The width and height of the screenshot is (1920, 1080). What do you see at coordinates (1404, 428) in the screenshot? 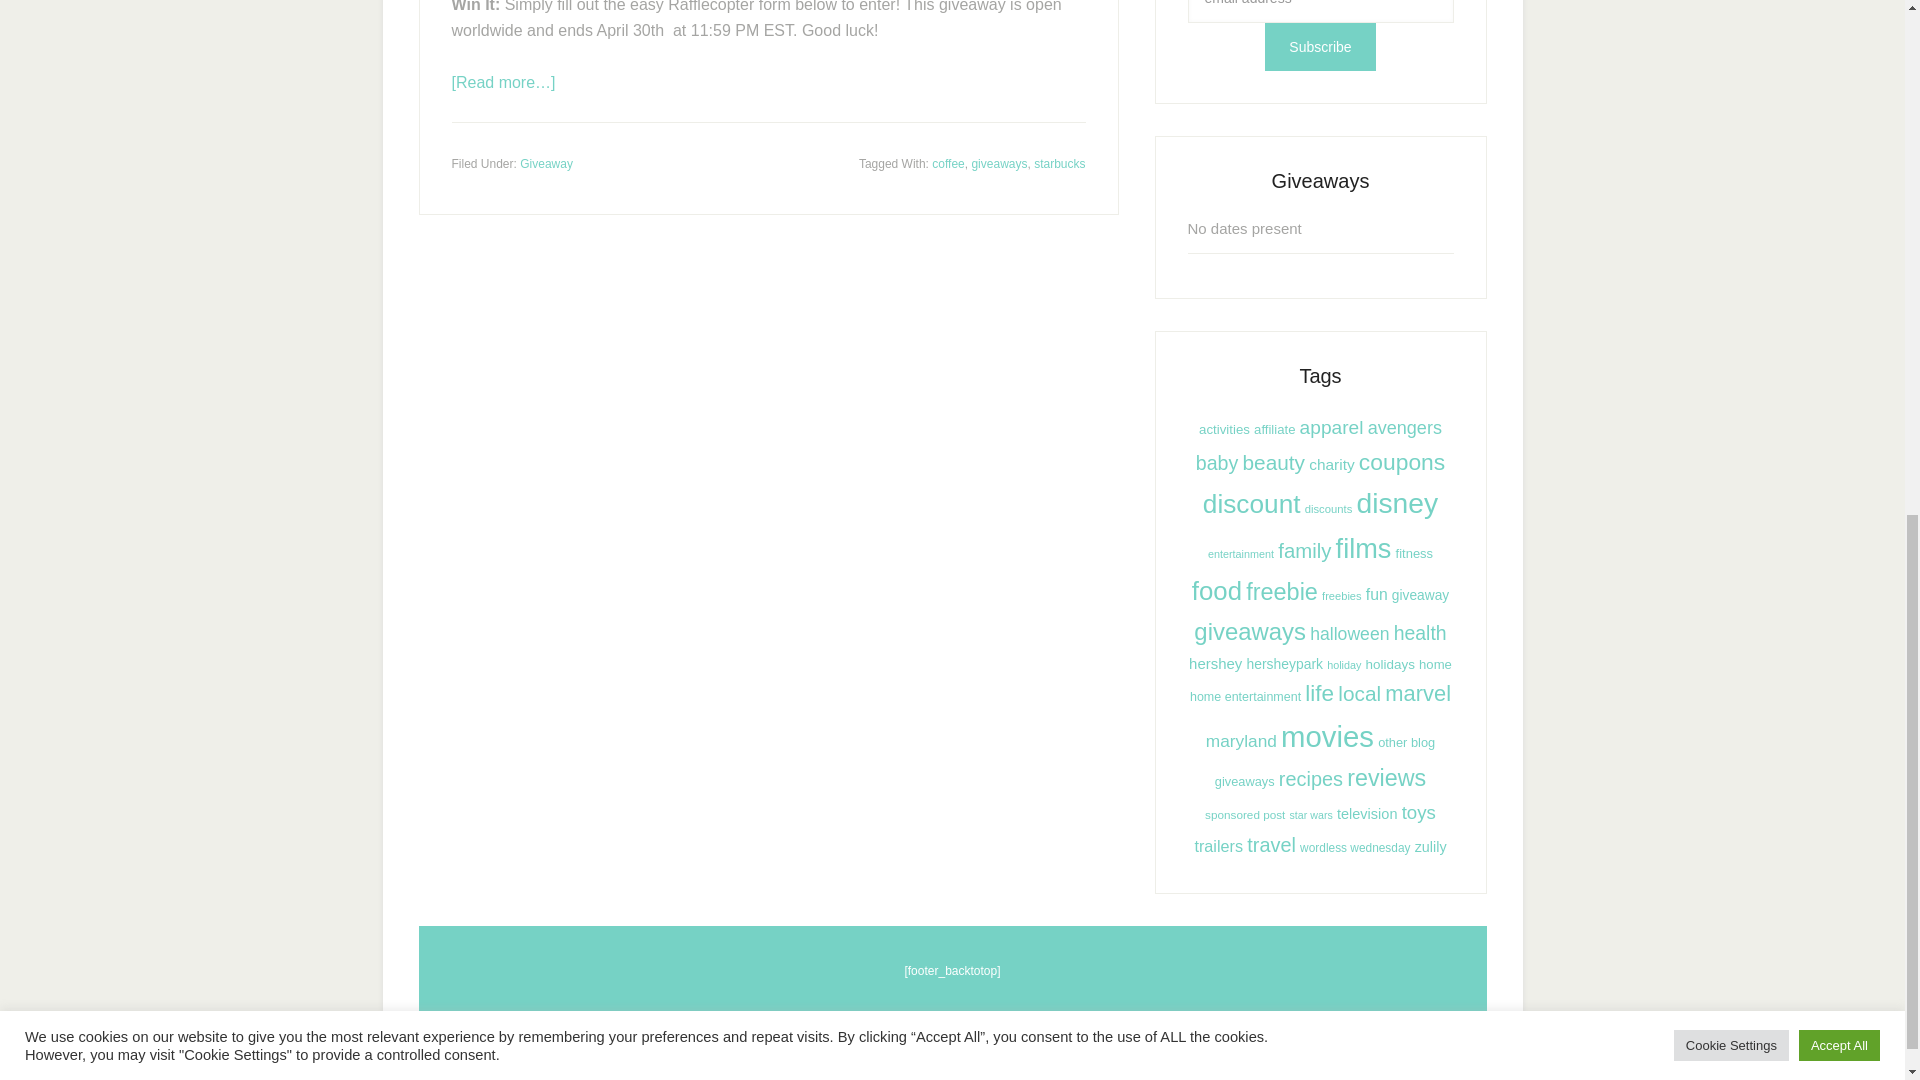
I see `avengers` at bounding box center [1404, 428].